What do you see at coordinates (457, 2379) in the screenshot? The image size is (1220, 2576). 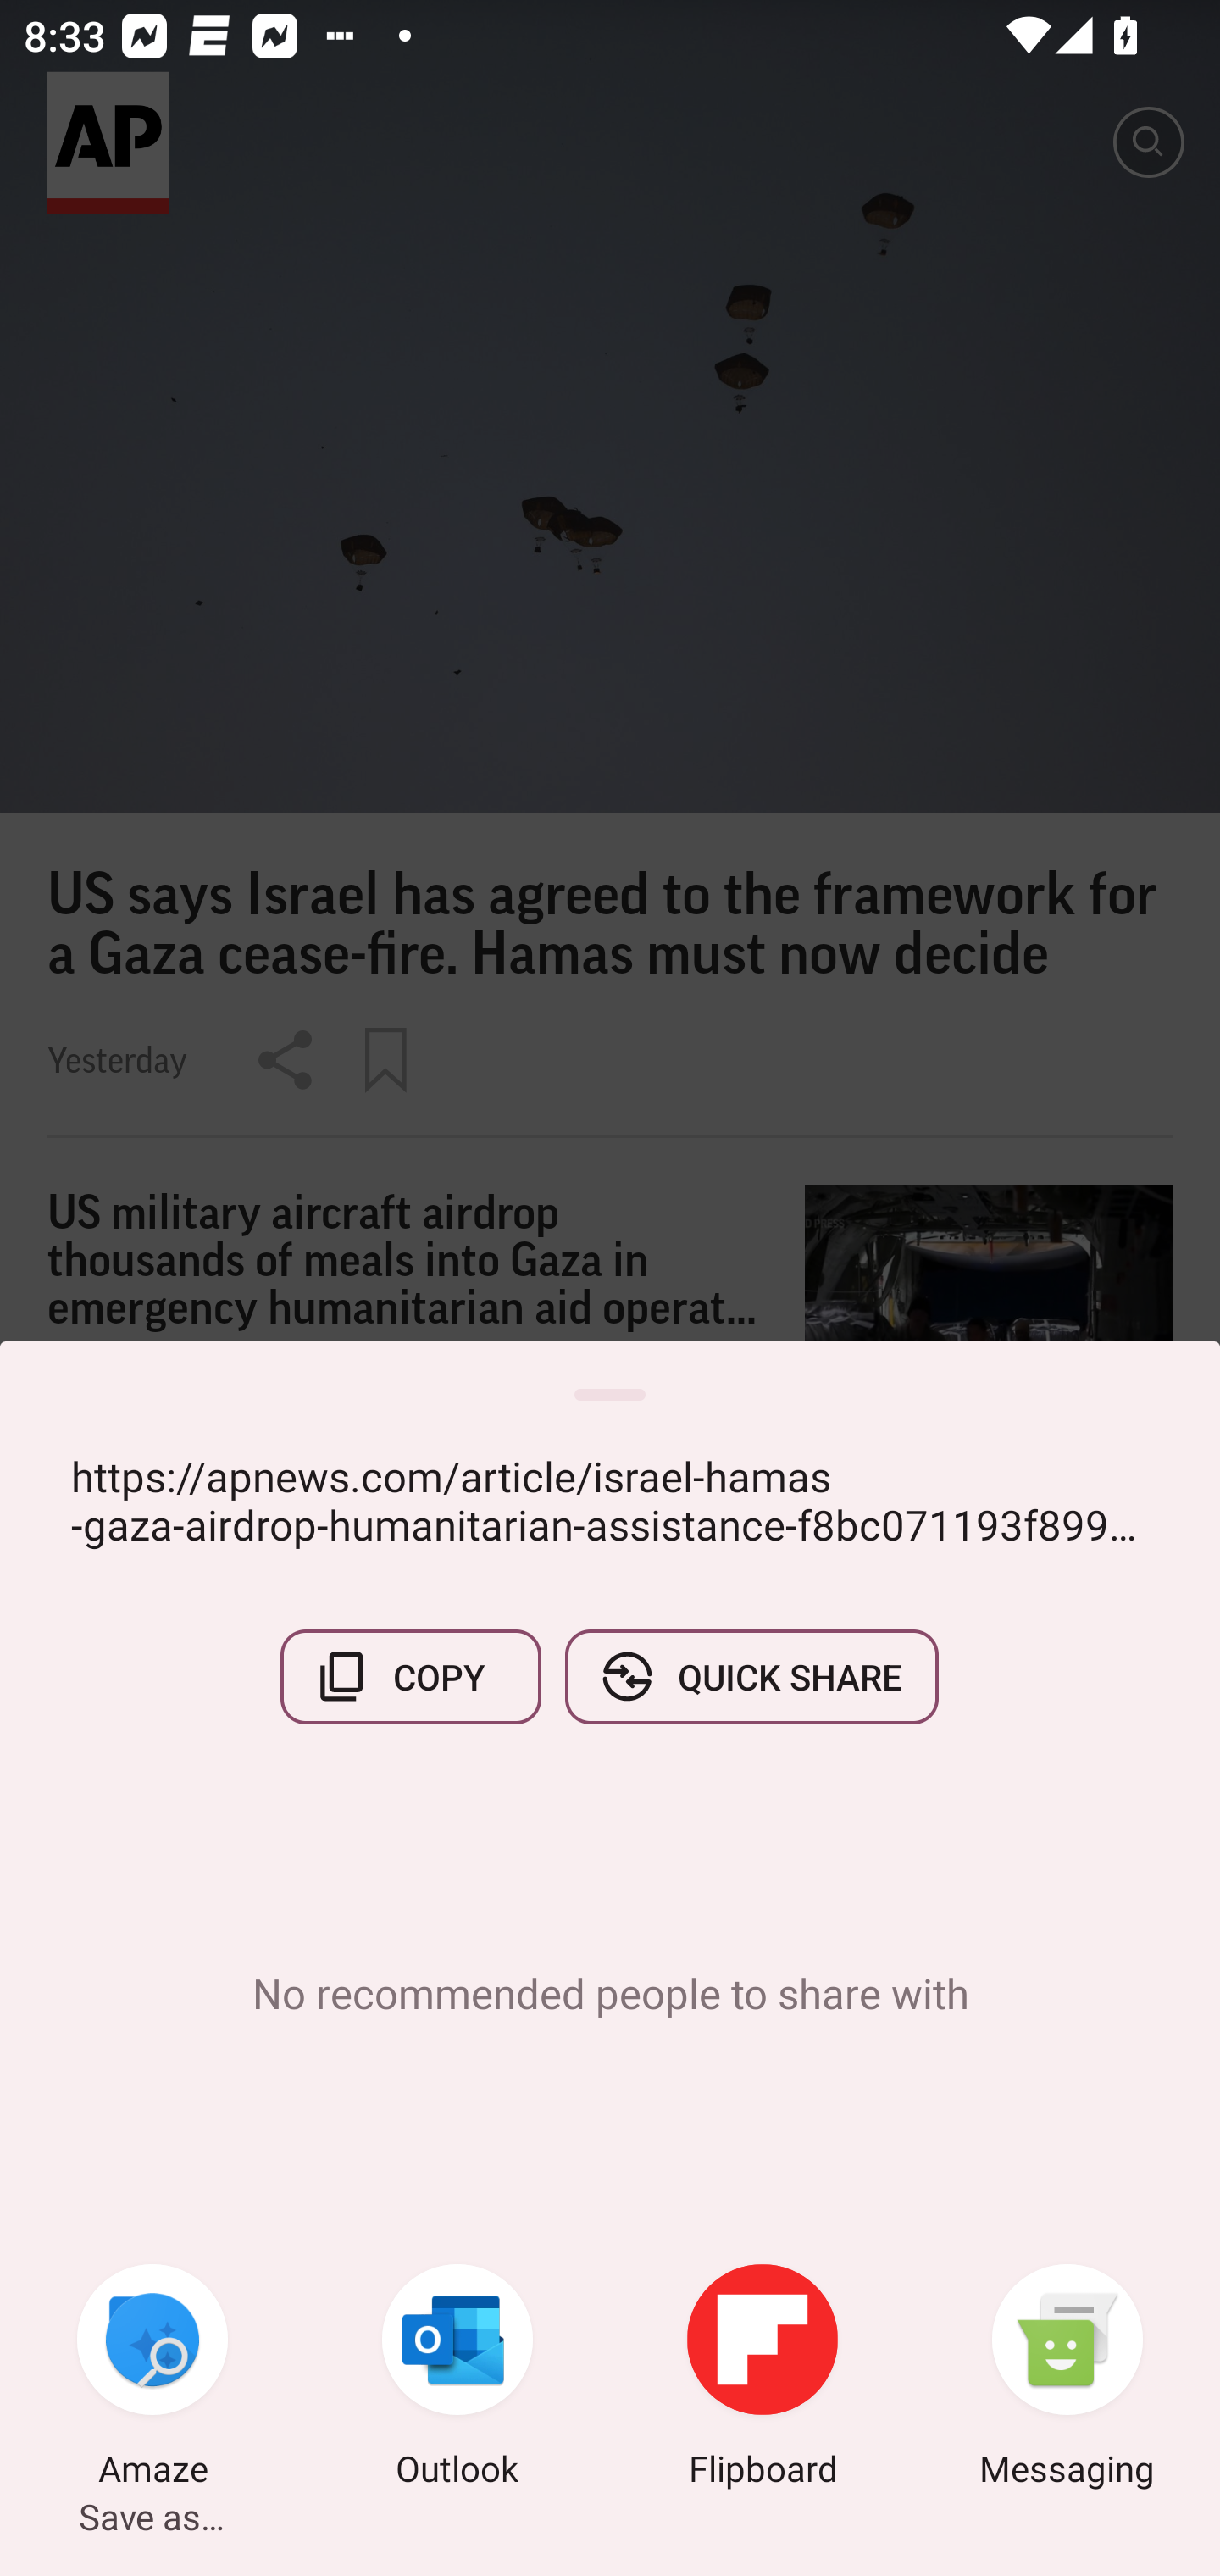 I see `Outlook` at bounding box center [457, 2379].